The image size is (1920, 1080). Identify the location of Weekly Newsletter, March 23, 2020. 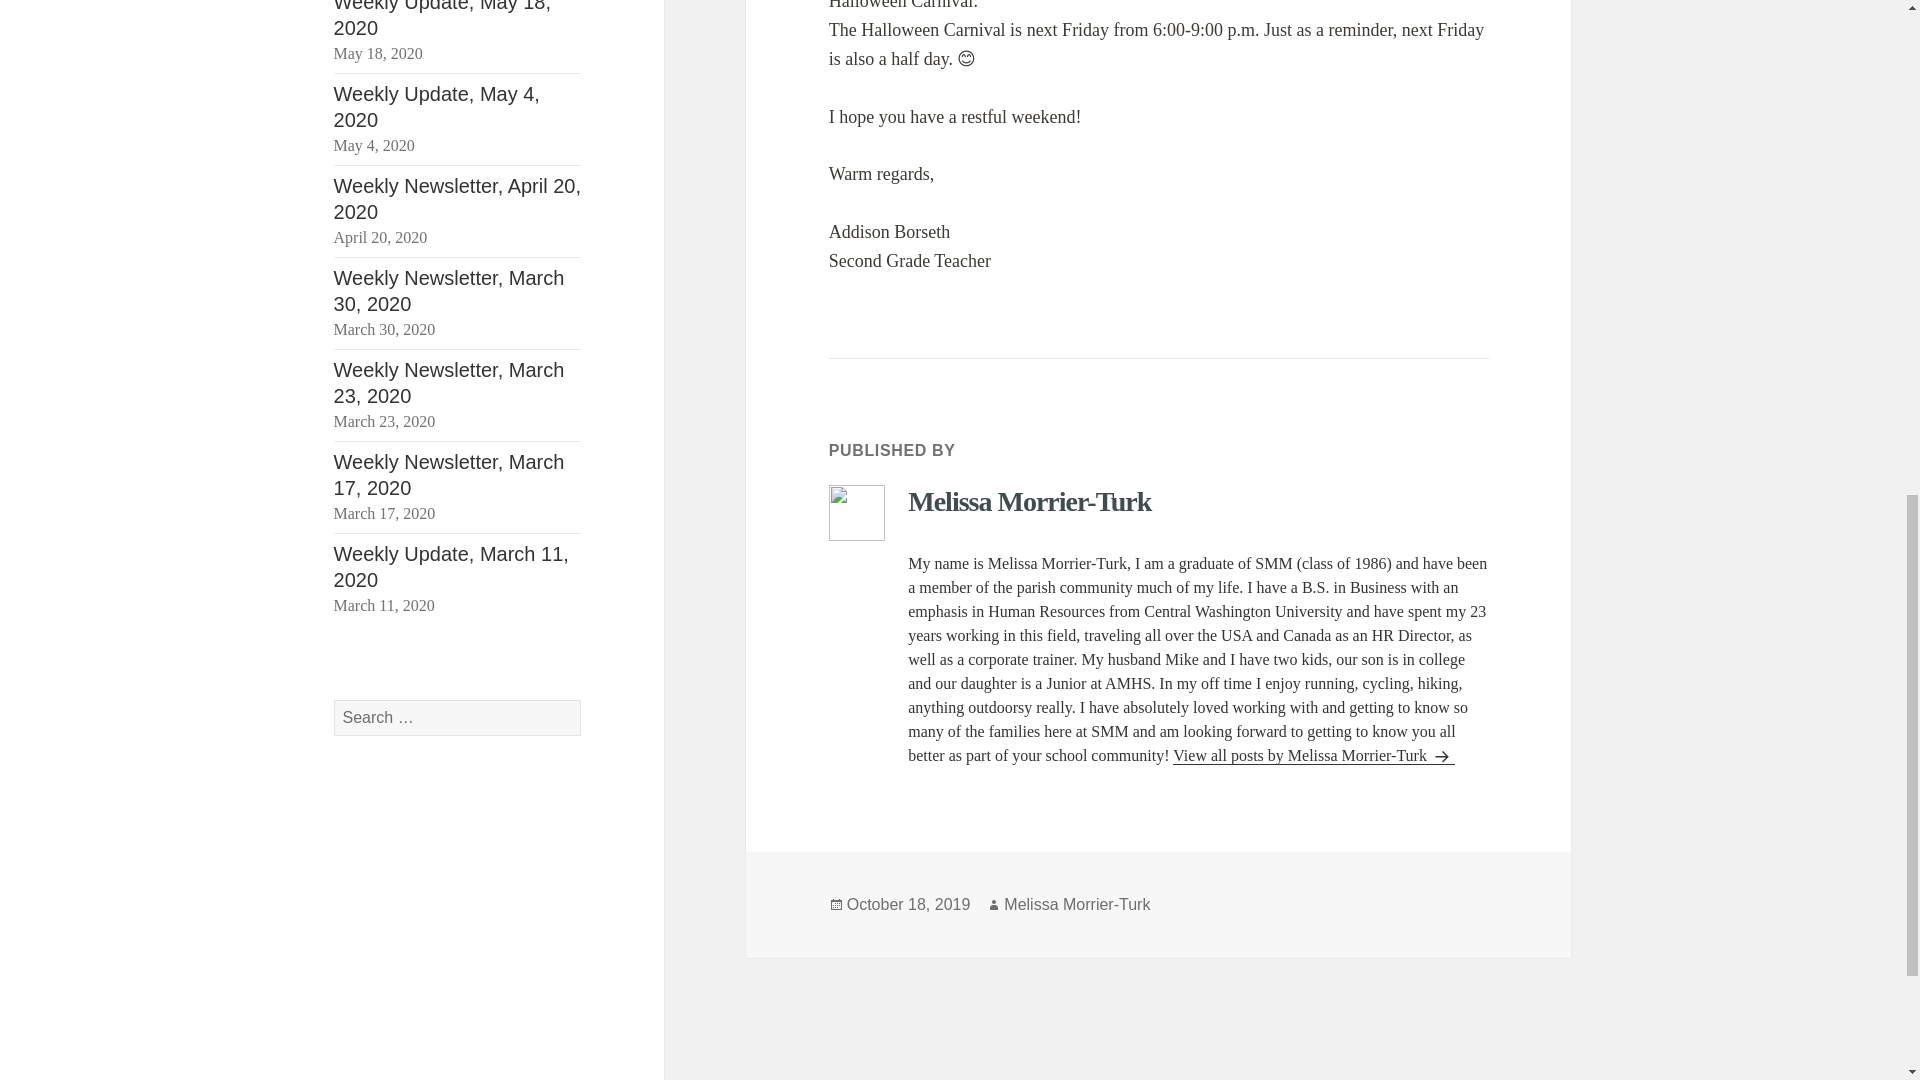
(449, 382).